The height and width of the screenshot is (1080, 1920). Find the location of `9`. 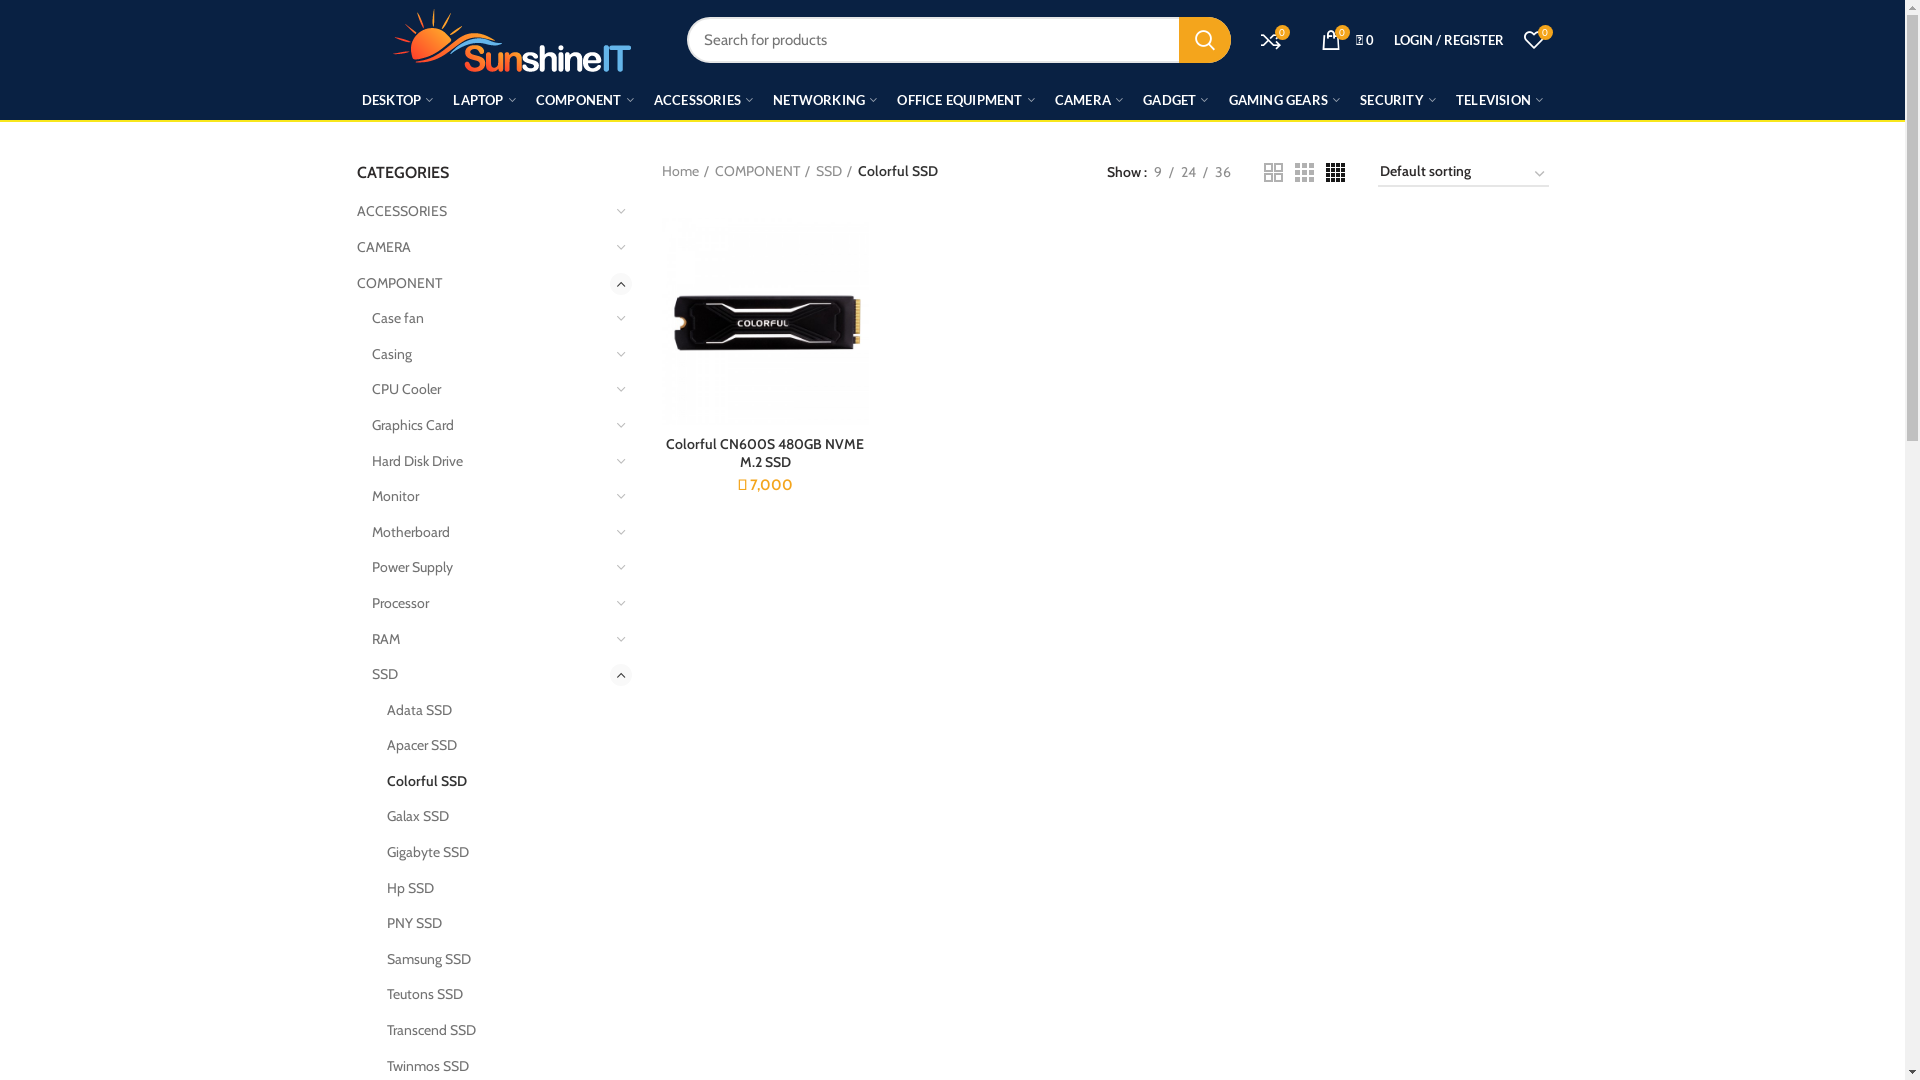

9 is located at coordinates (1157, 172).